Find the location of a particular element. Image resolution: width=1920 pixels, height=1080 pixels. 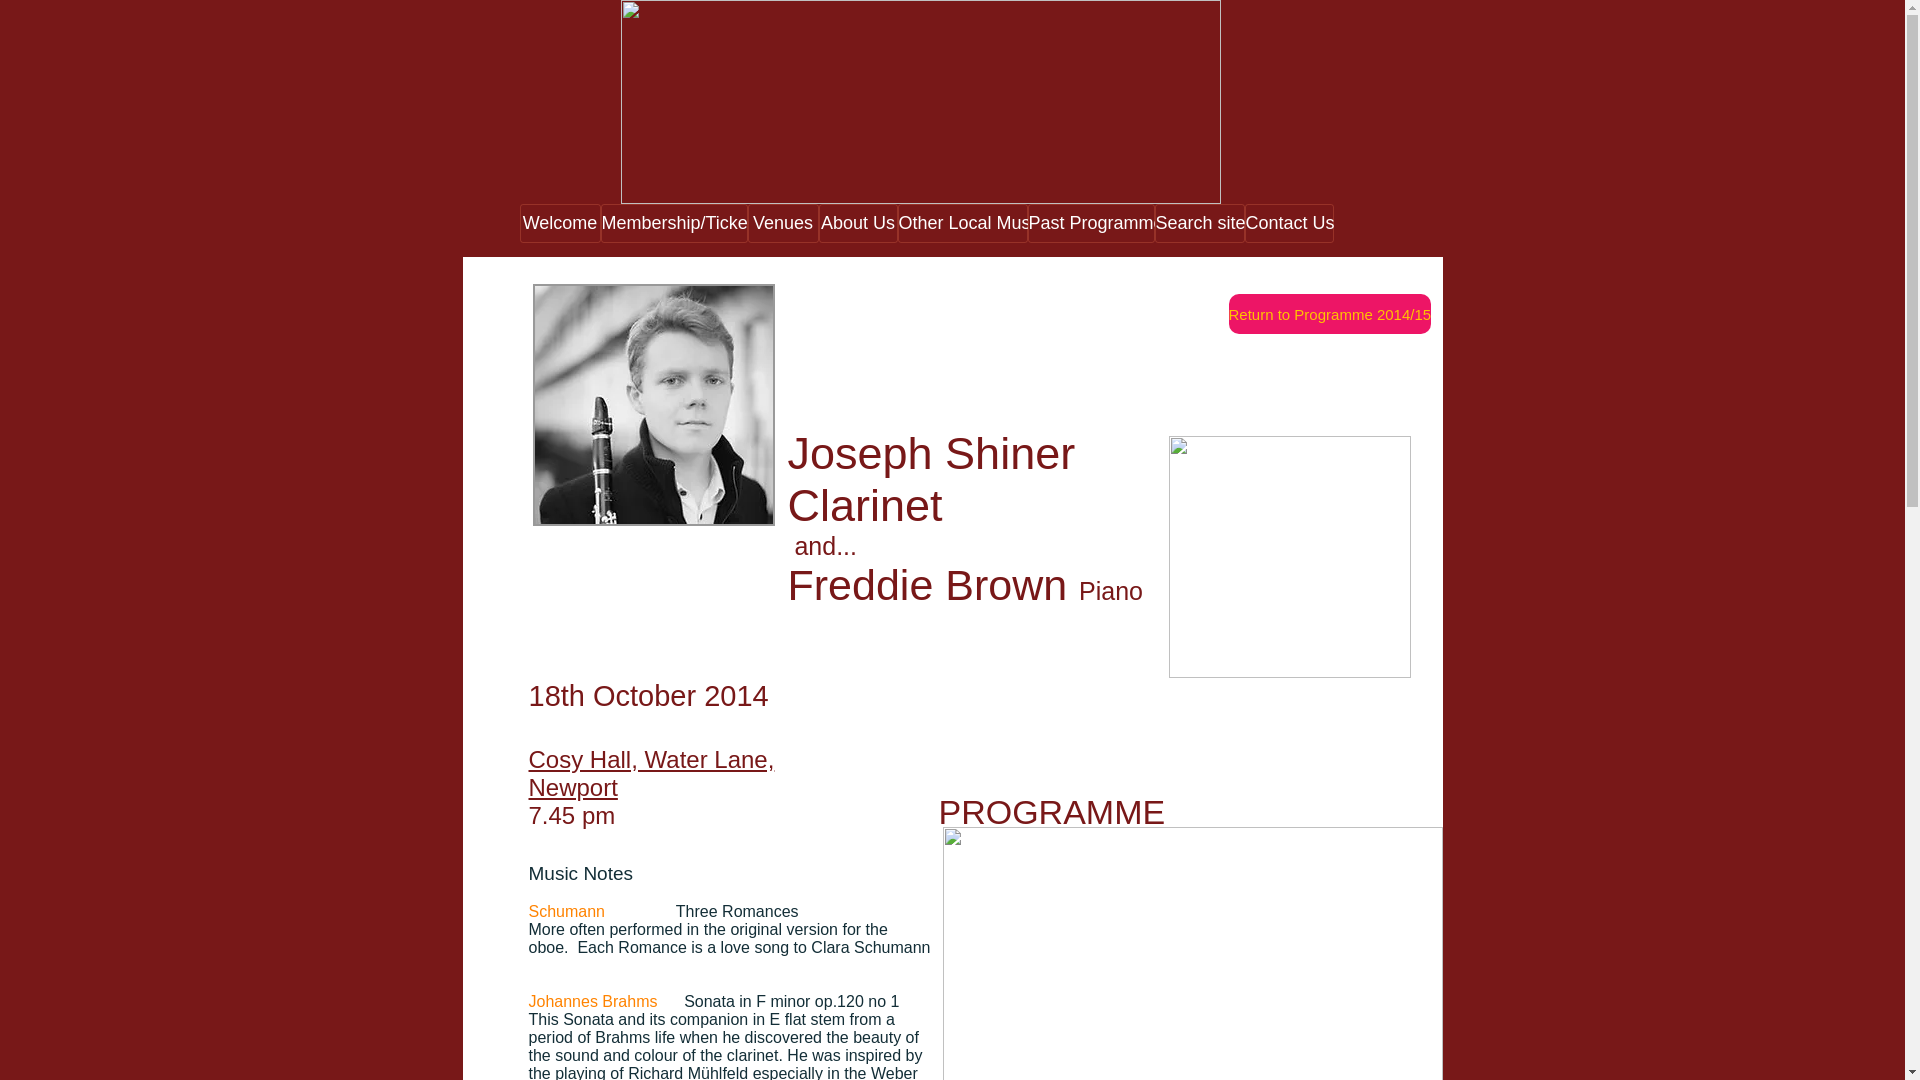

Contact Us is located at coordinates (1288, 224).